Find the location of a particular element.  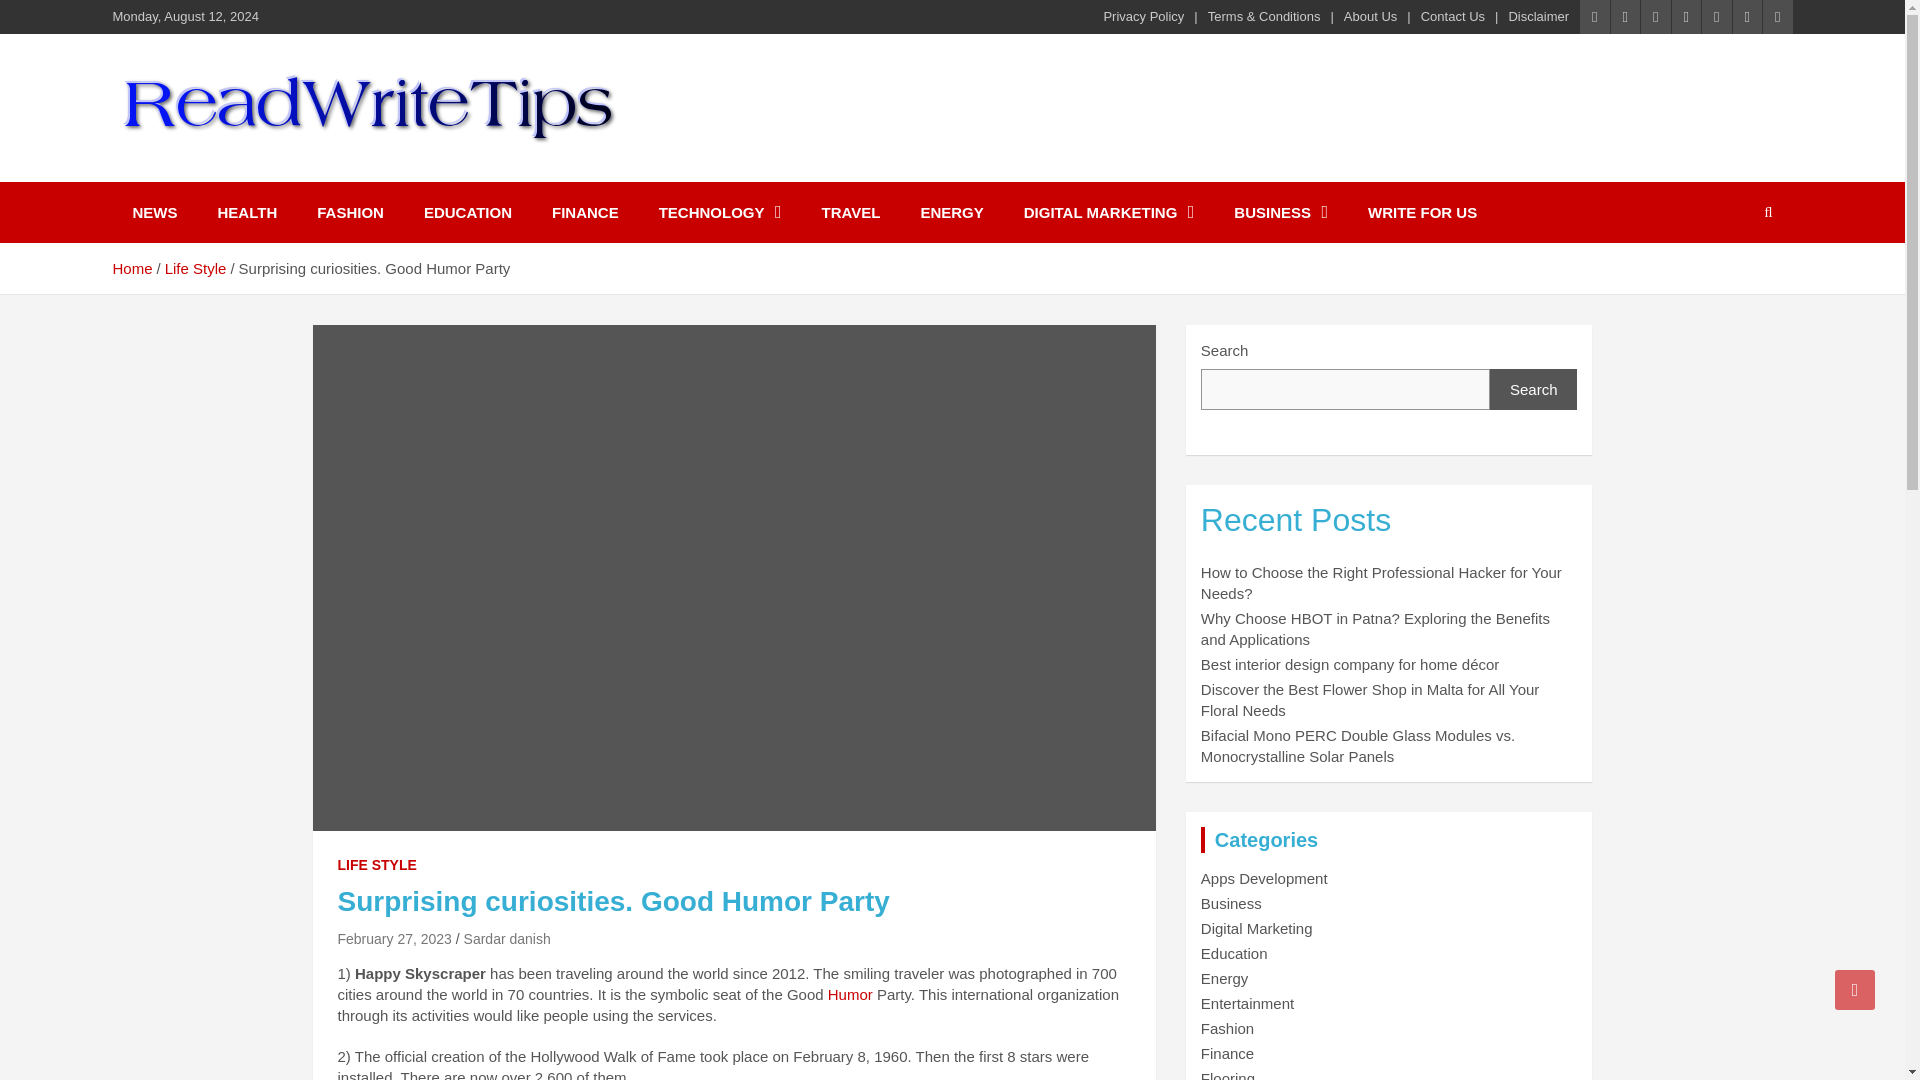

Surprising curiosities. Good Humor Party is located at coordinates (394, 938).